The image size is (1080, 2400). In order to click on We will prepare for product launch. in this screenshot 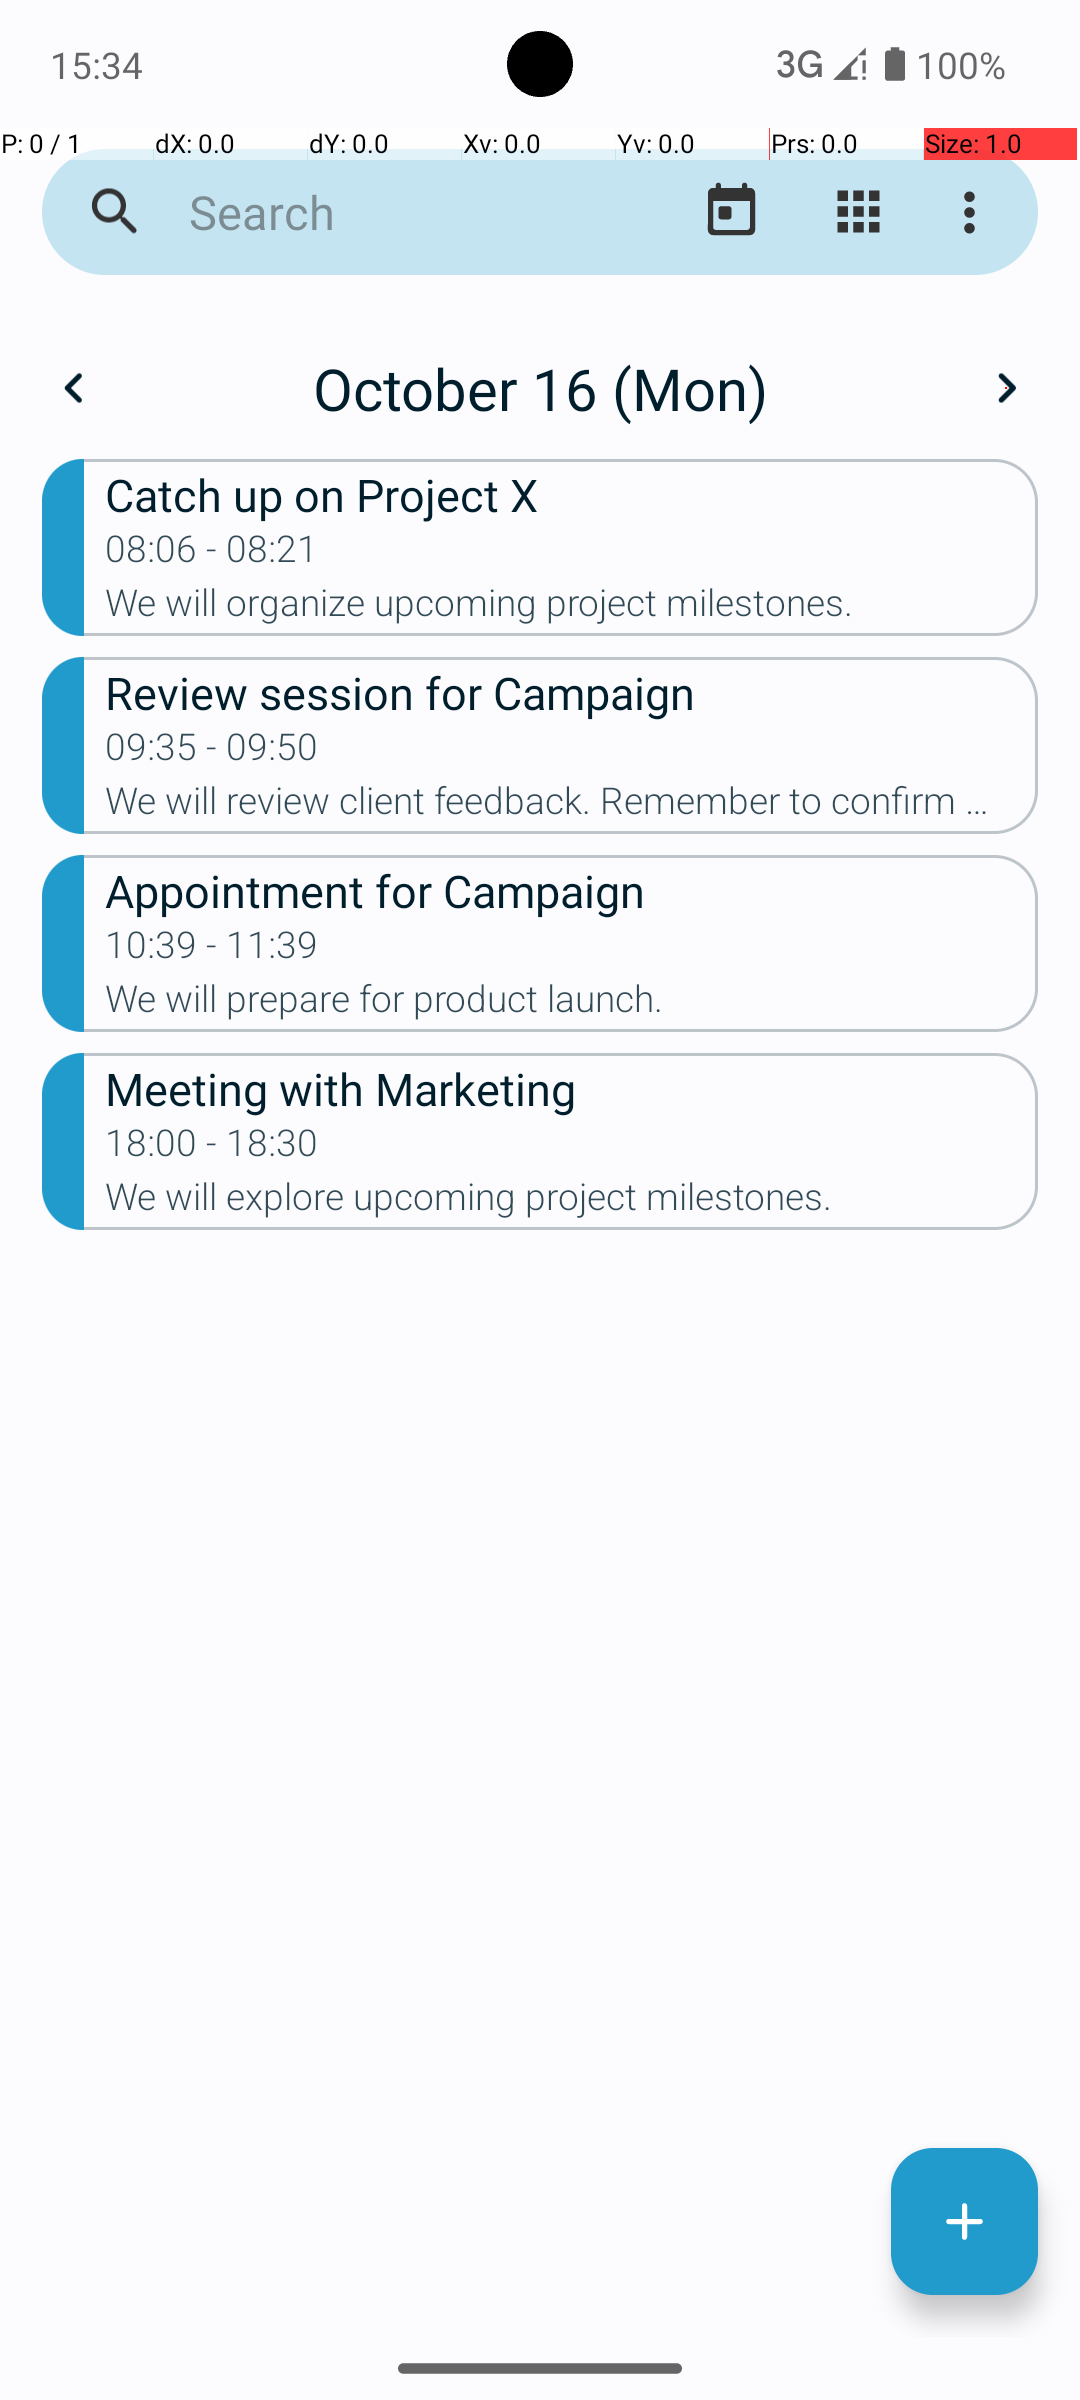, I will do `click(572, 1004)`.